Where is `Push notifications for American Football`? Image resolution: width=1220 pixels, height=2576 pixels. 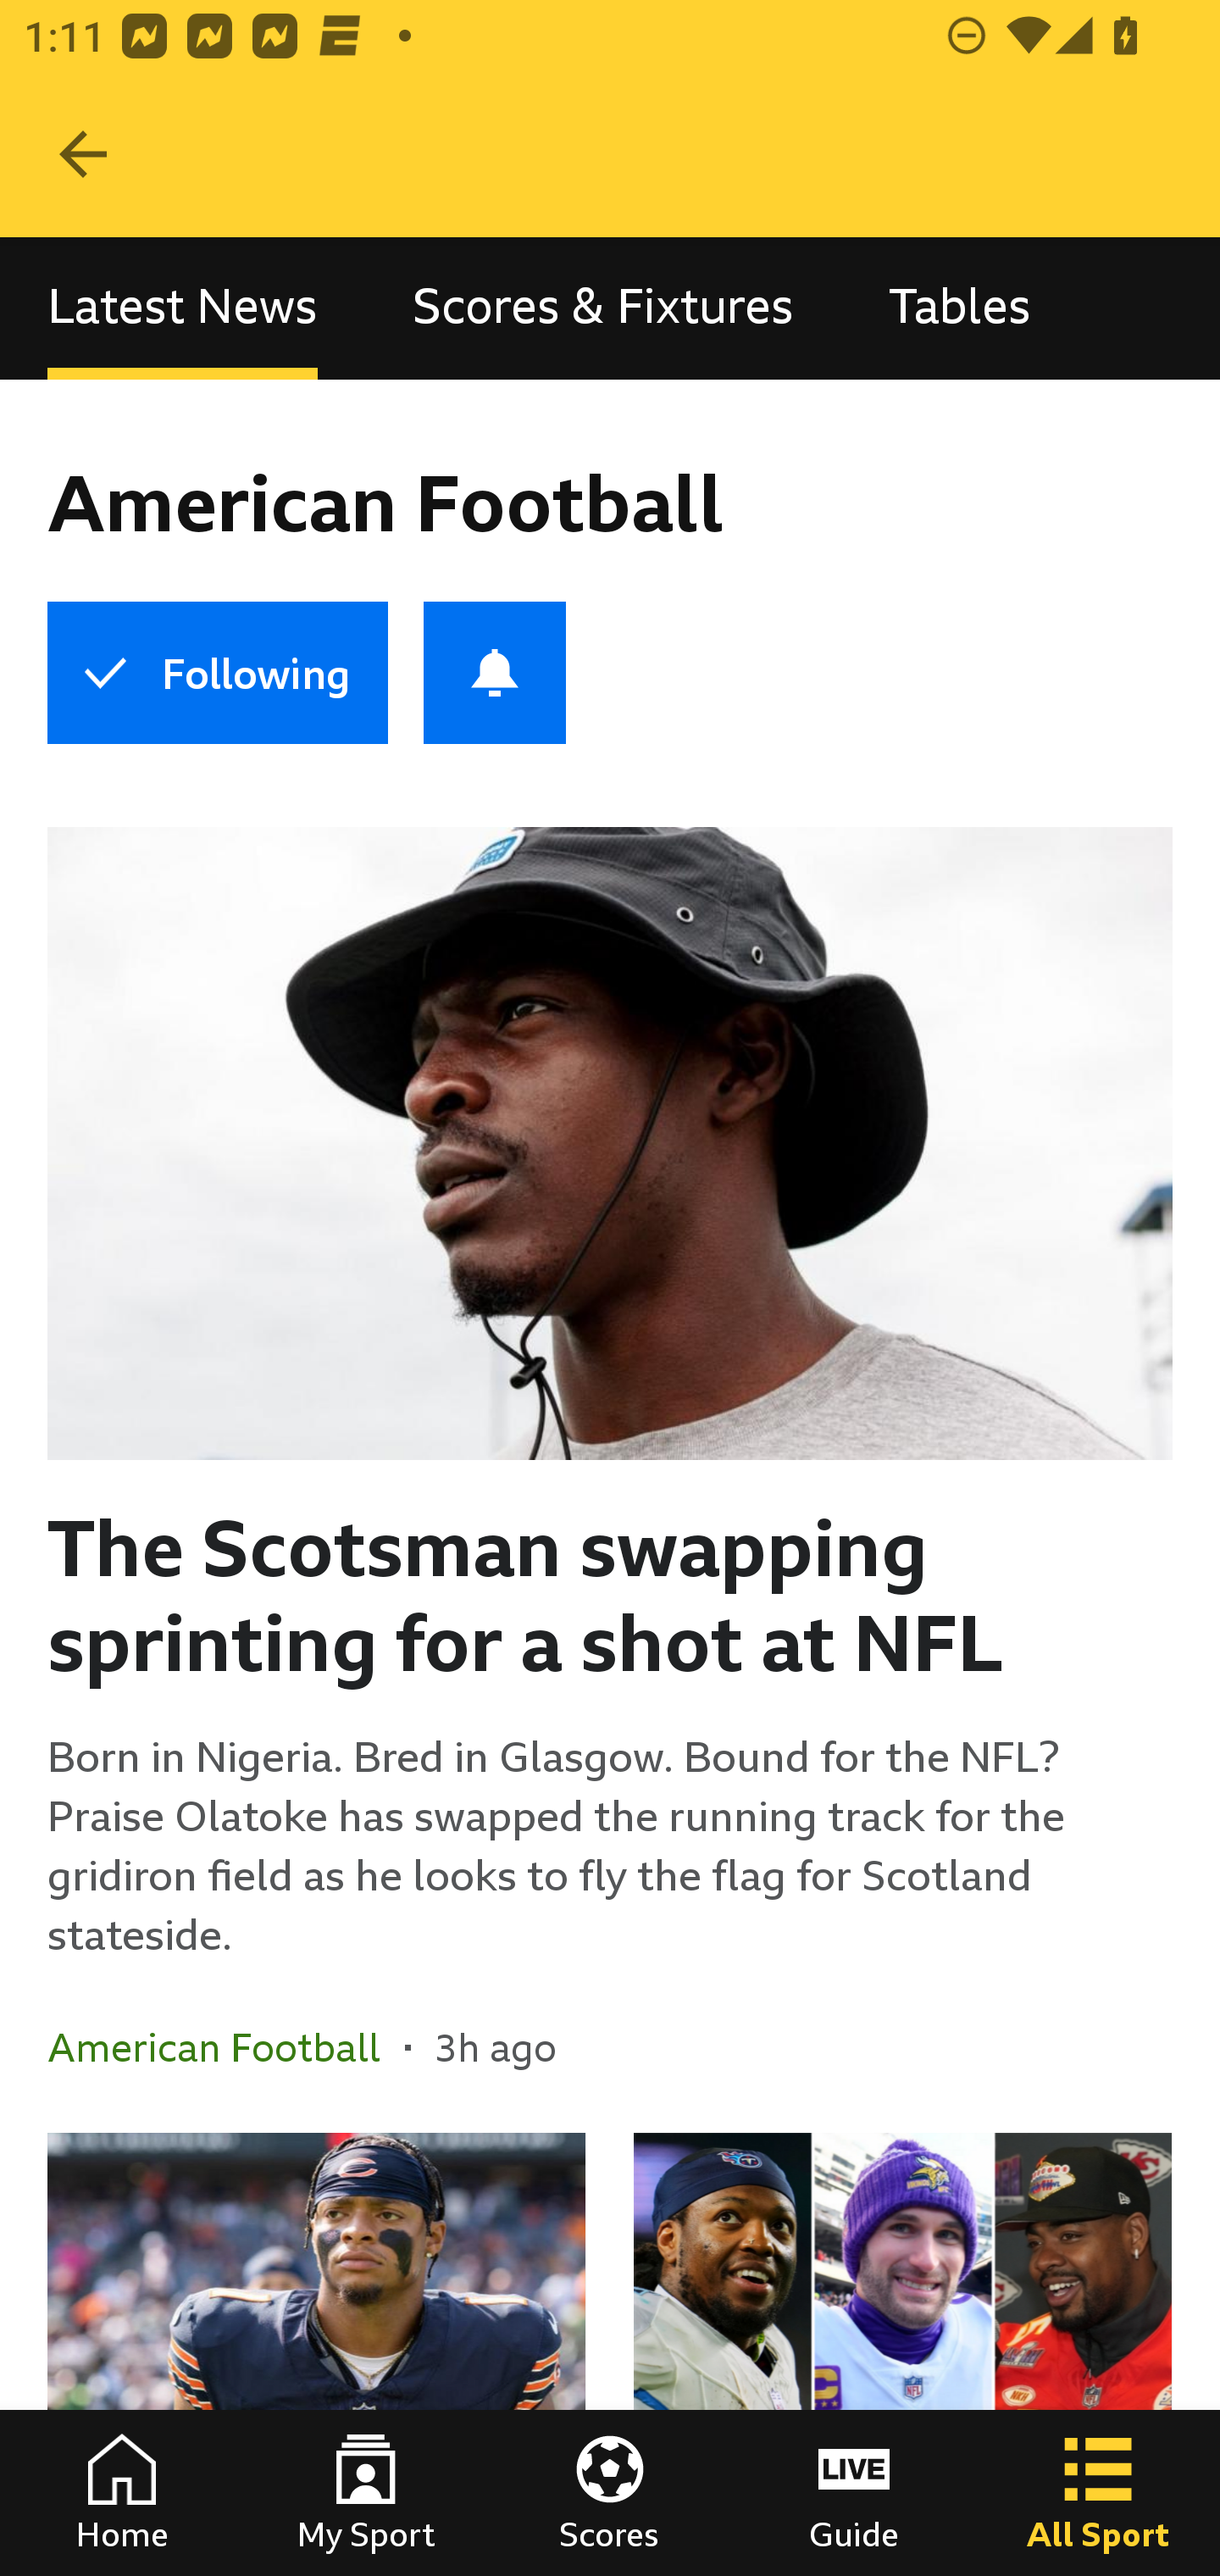 Push notifications for American Football is located at coordinates (495, 673).